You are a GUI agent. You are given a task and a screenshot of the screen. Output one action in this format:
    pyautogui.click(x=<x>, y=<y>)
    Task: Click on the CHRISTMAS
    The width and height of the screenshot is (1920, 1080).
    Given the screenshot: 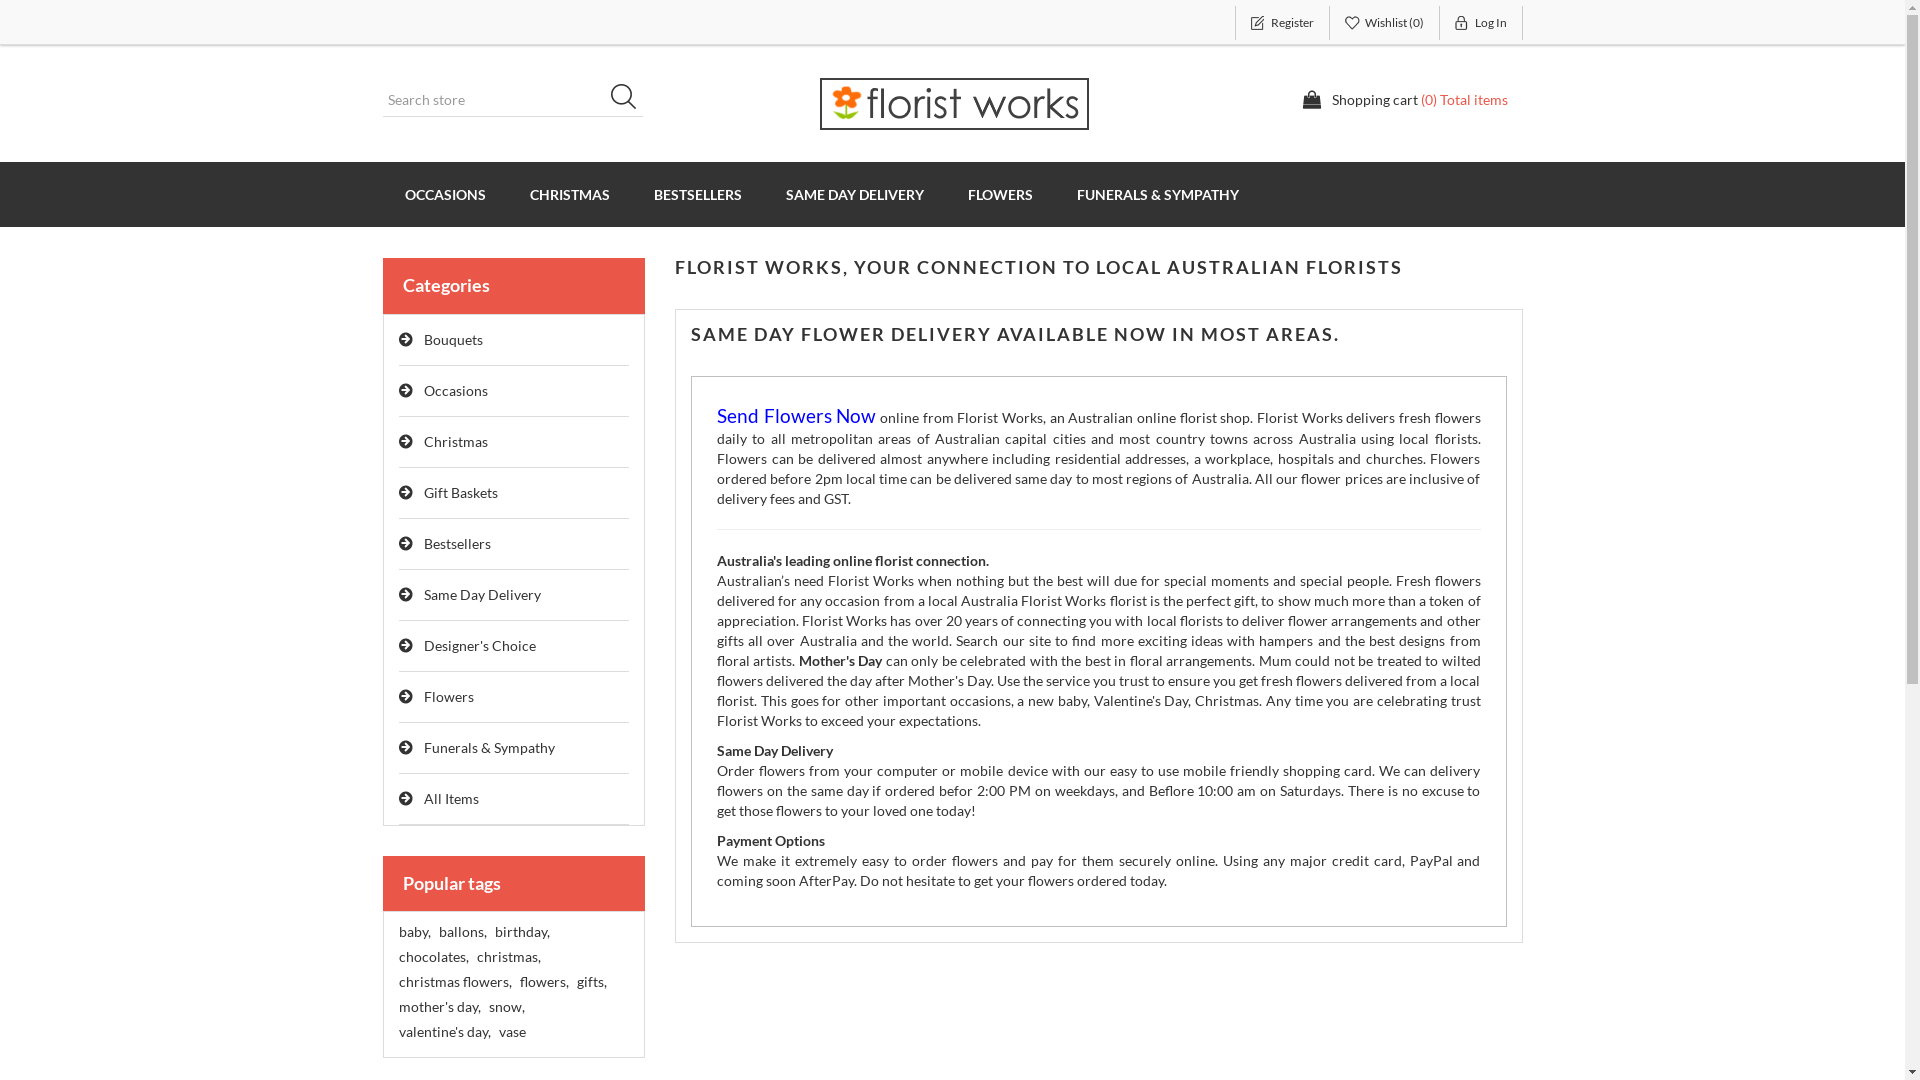 What is the action you would take?
    pyautogui.click(x=570, y=194)
    